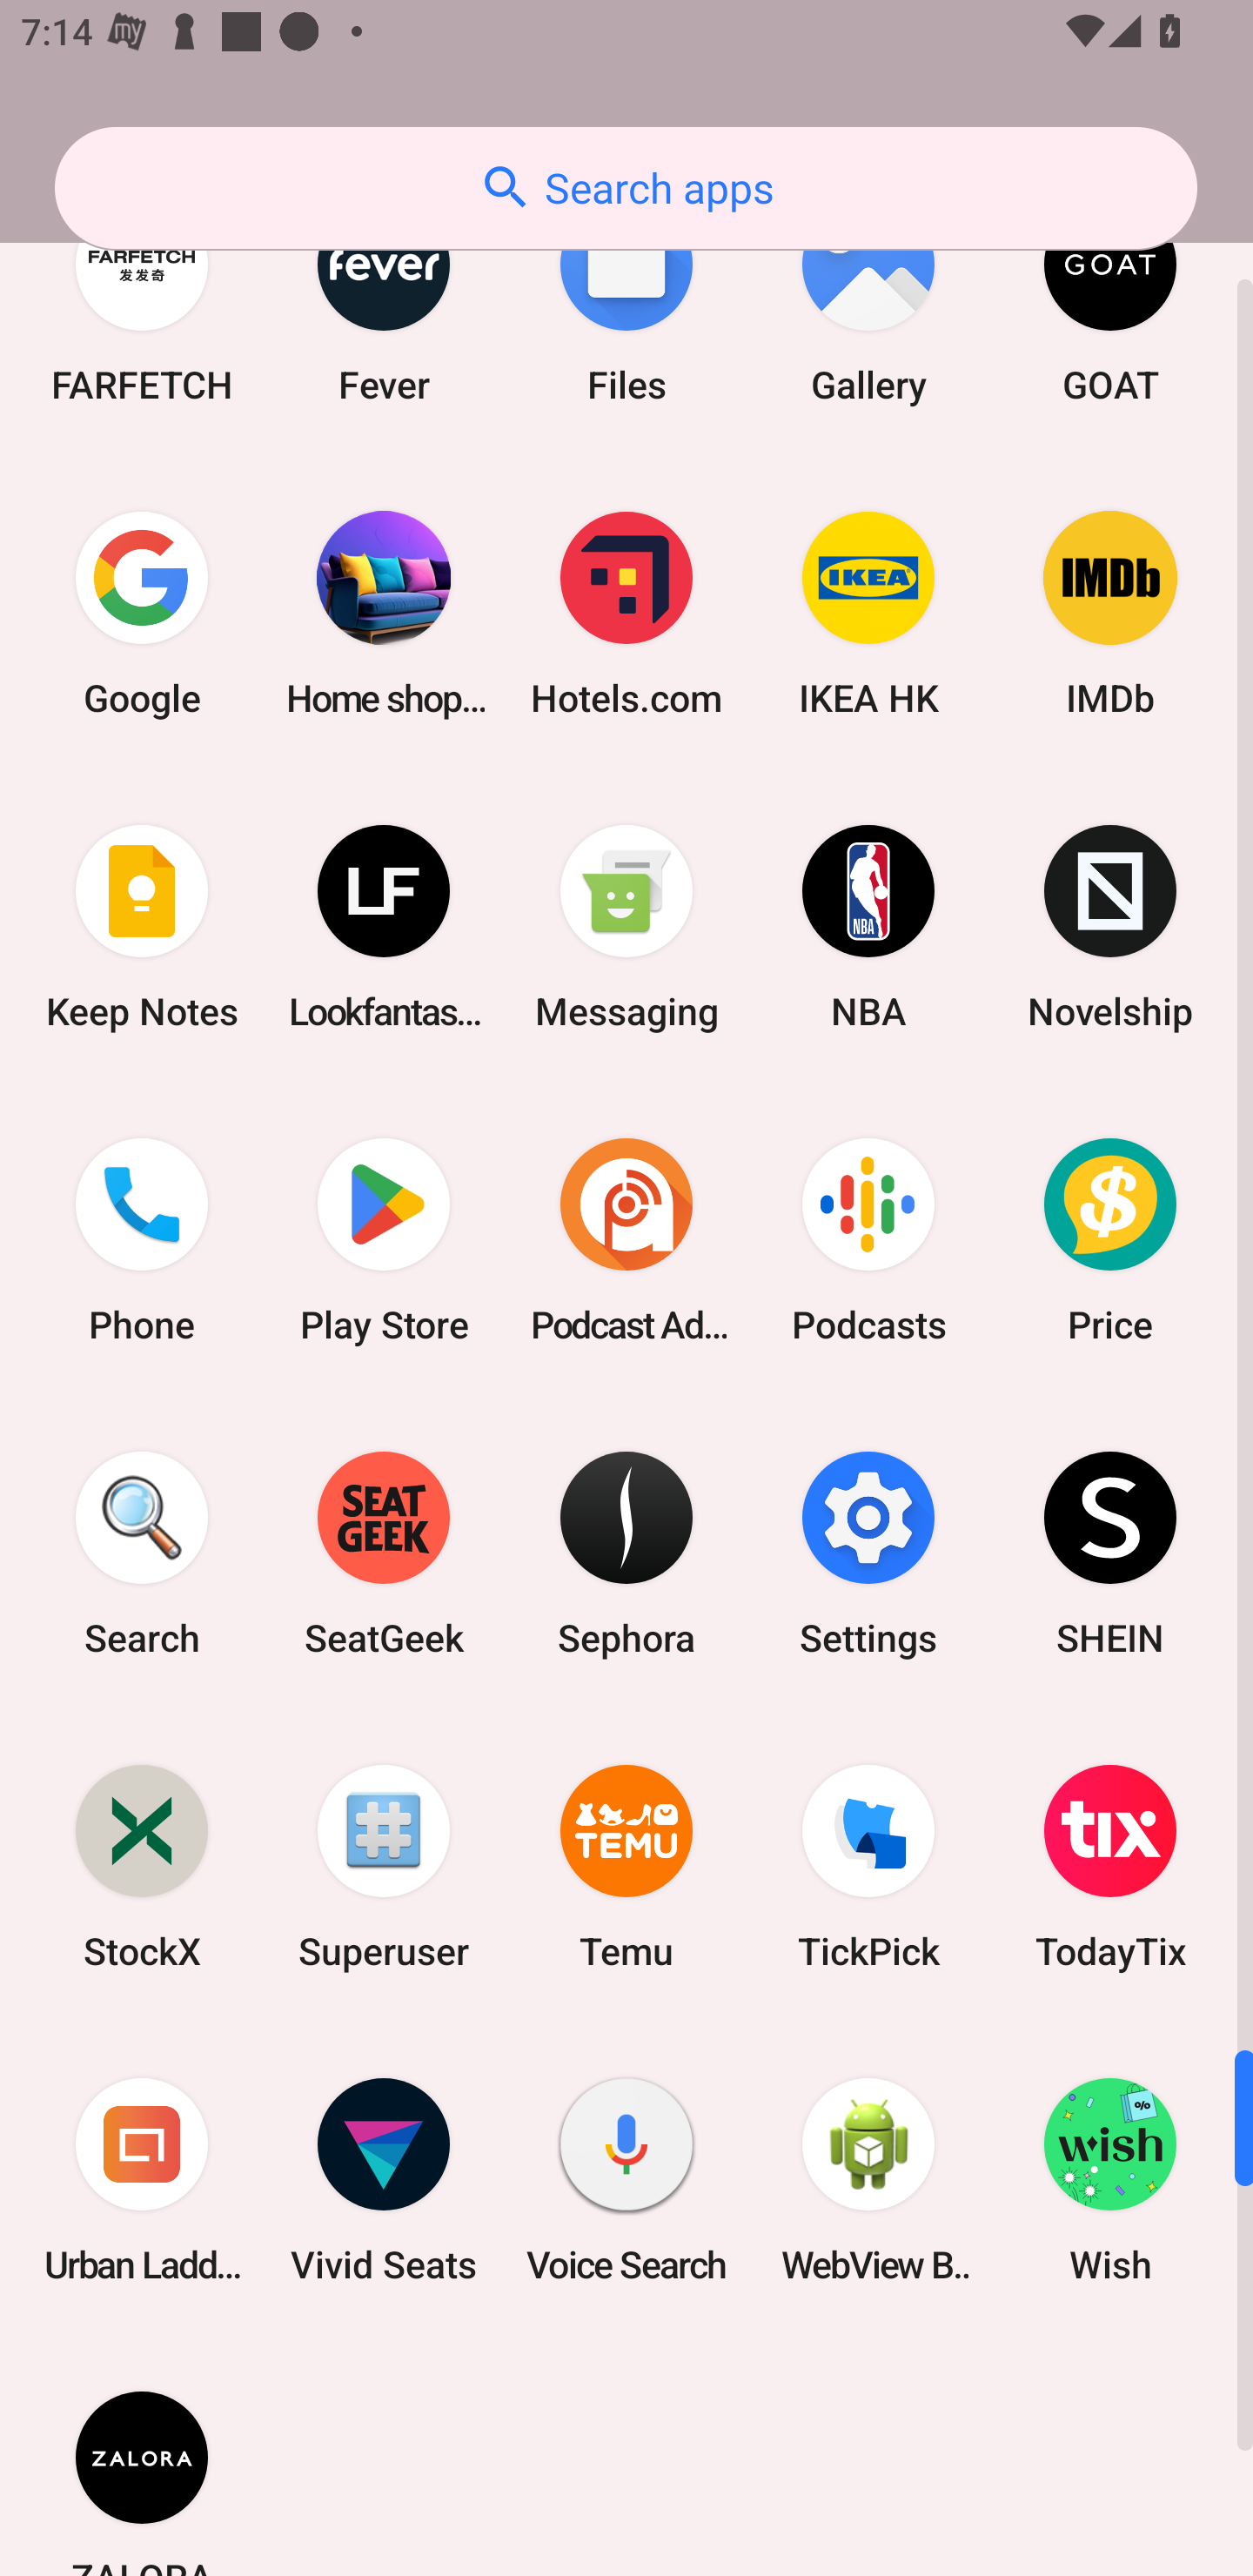 This screenshot has height=2576, width=1253. What do you see at coordinates (142, 1866) in the screenshot?
I see `StockX` at bounding box center [142, 1866].